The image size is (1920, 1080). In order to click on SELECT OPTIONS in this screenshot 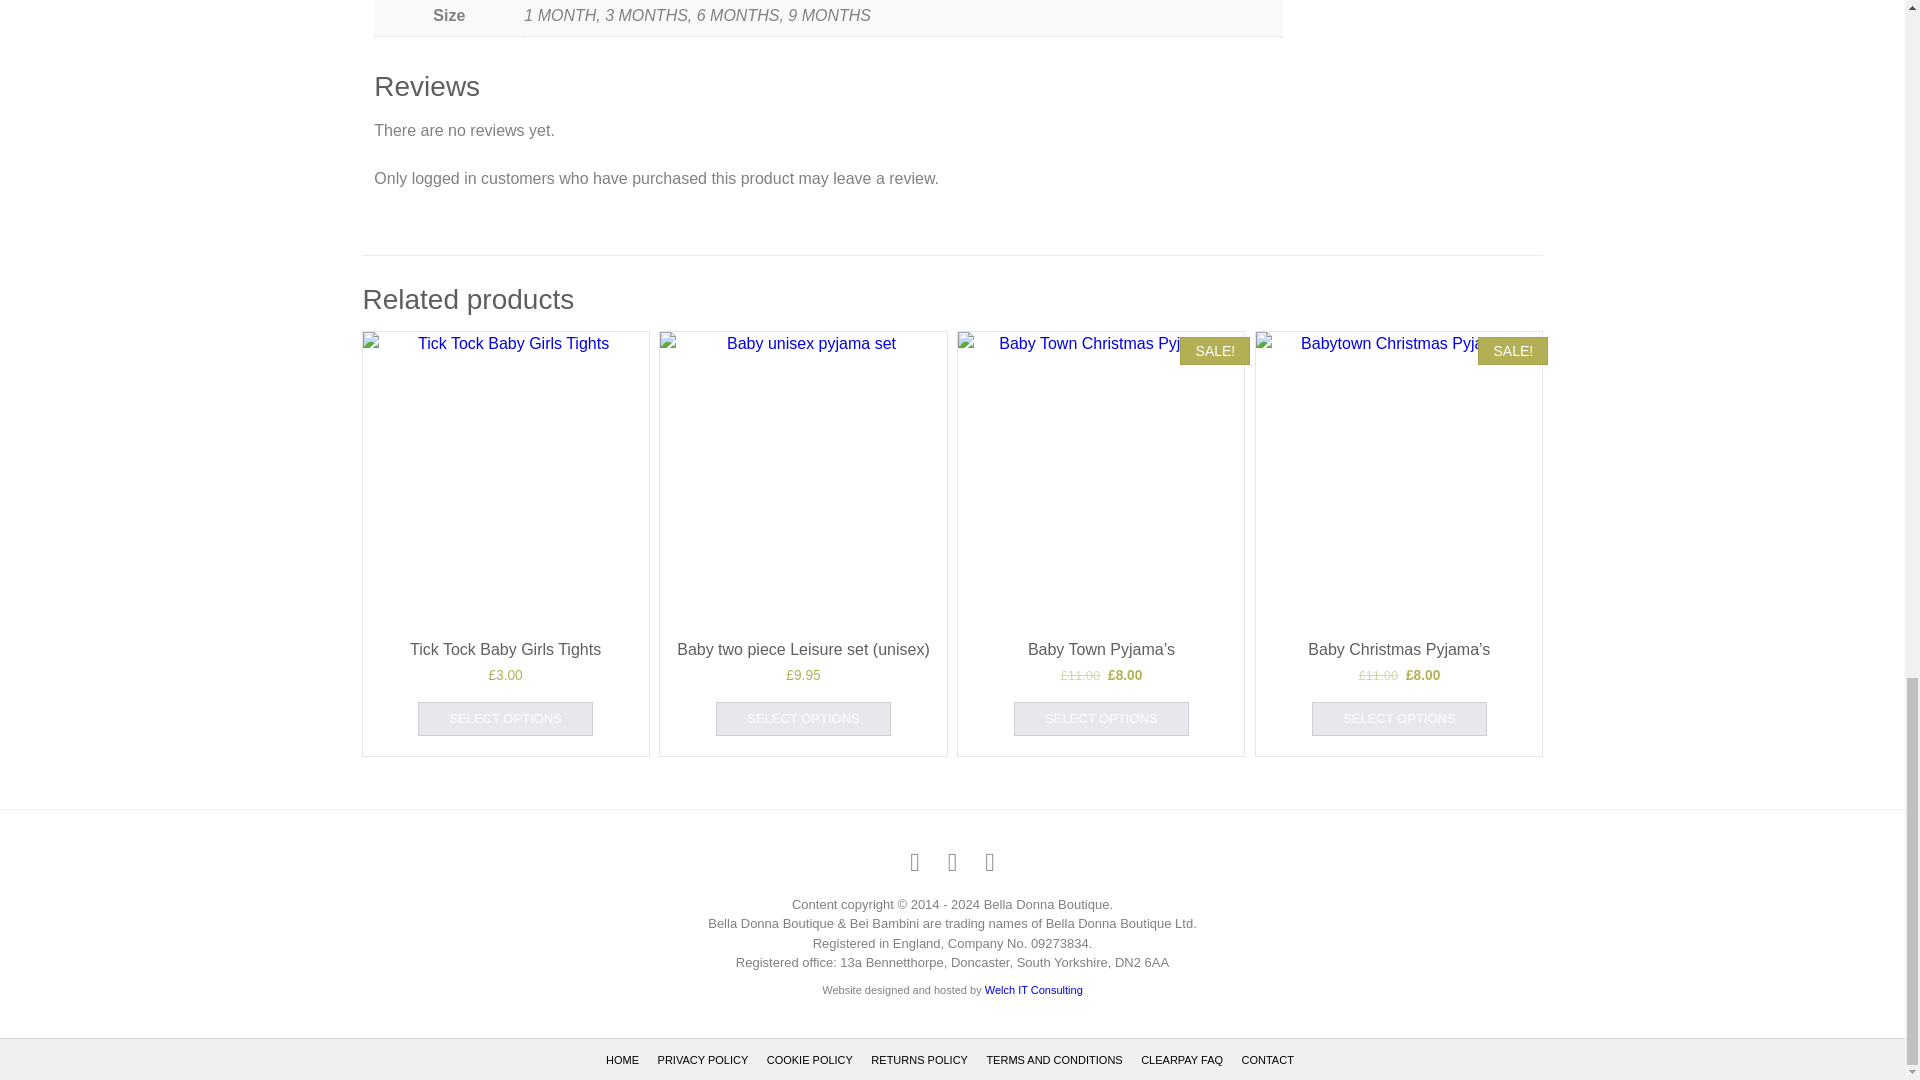, I will do `click(1100, 718)`.